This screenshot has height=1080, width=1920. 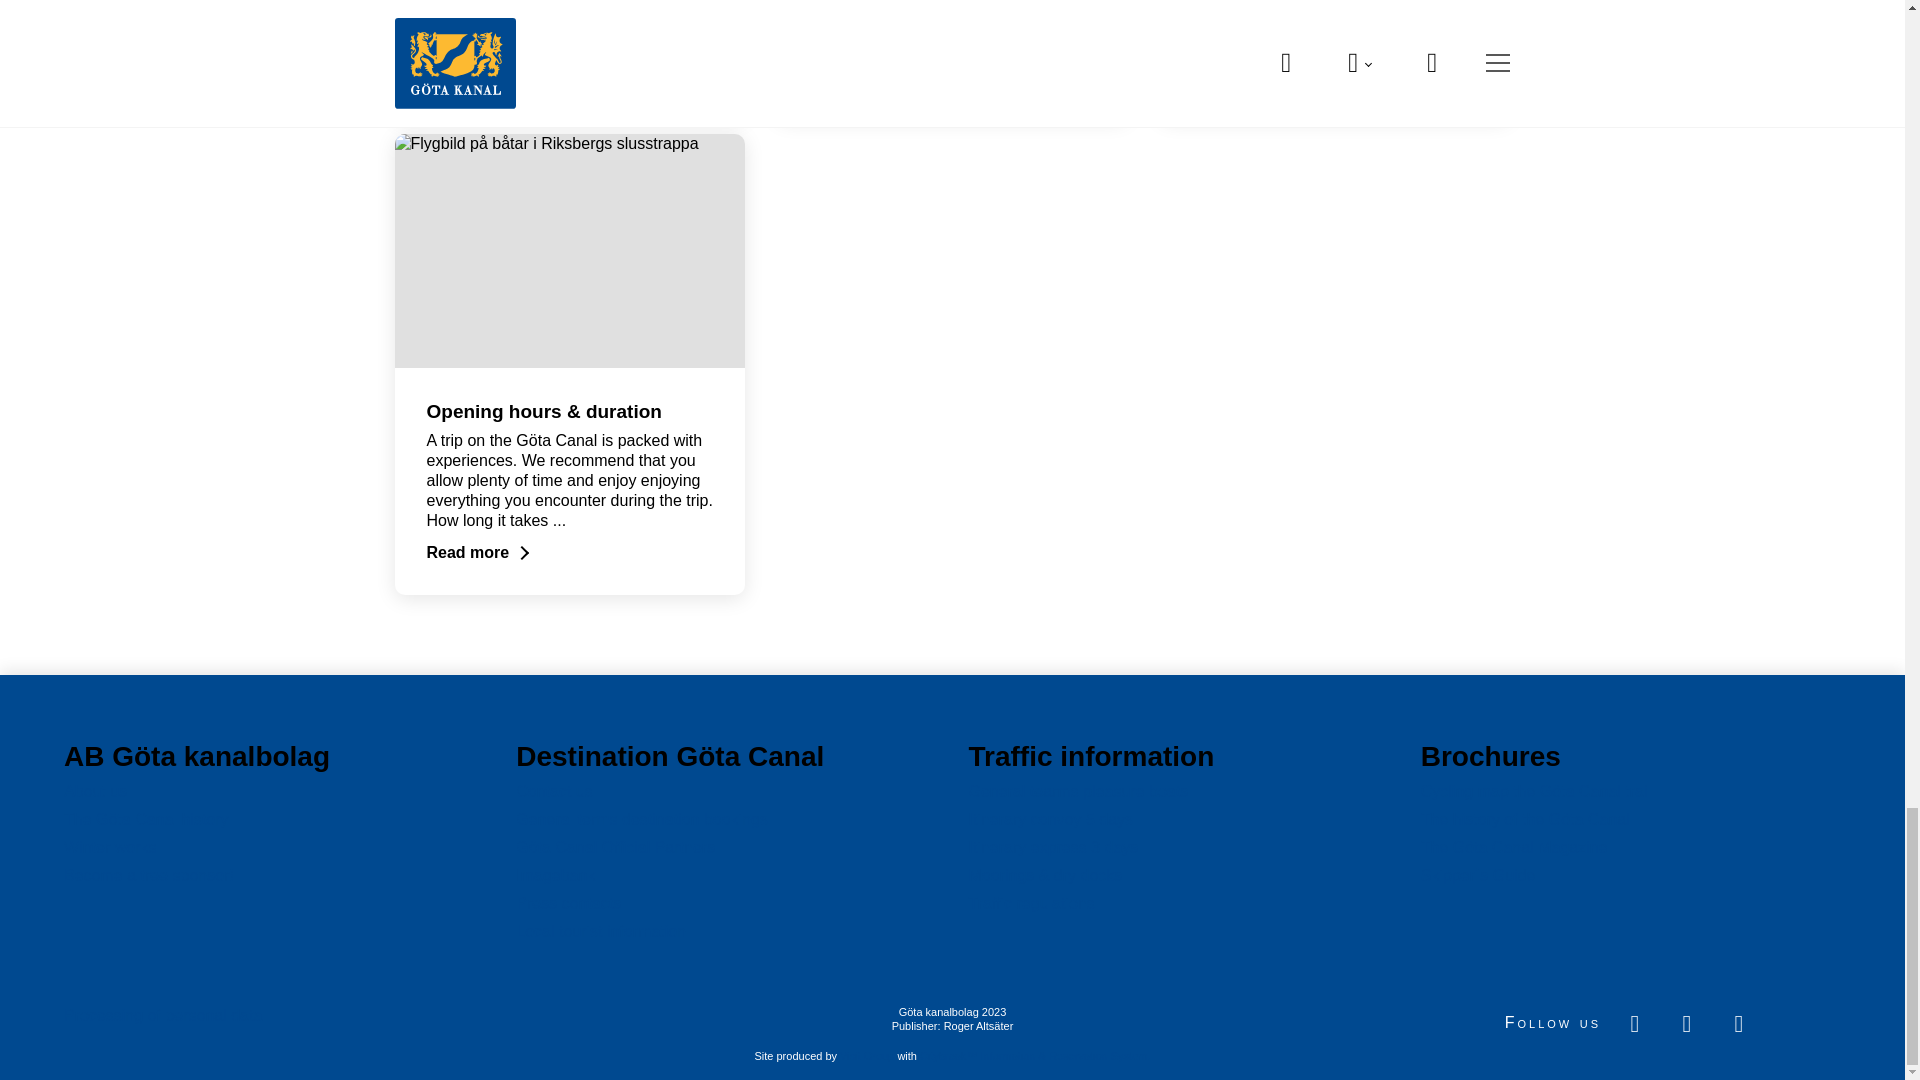 What do you see at coordinates (1052, 848) in the screenshot?
I see `Itinerary express 3 days` at bounding box center [1052, 848].